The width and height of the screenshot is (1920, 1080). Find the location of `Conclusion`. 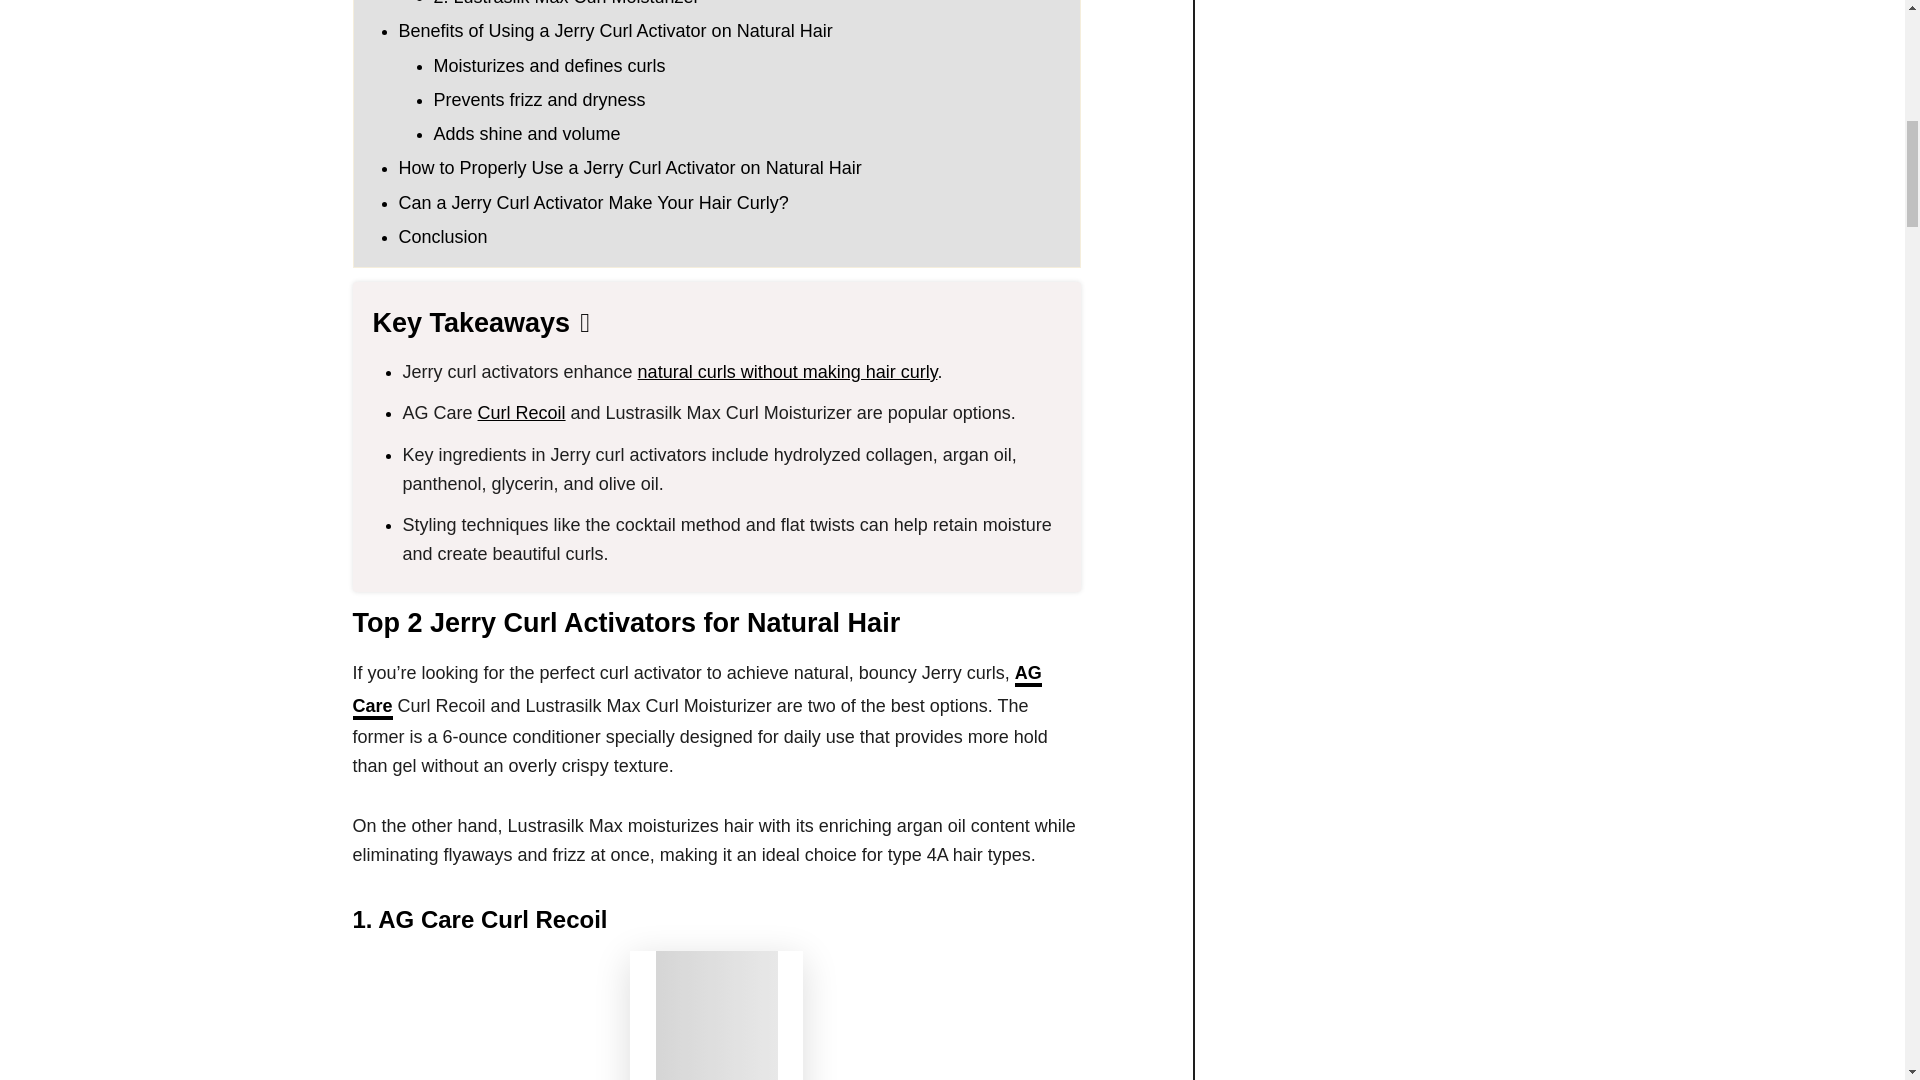

Conclusion is located at coordinates (442, 236).